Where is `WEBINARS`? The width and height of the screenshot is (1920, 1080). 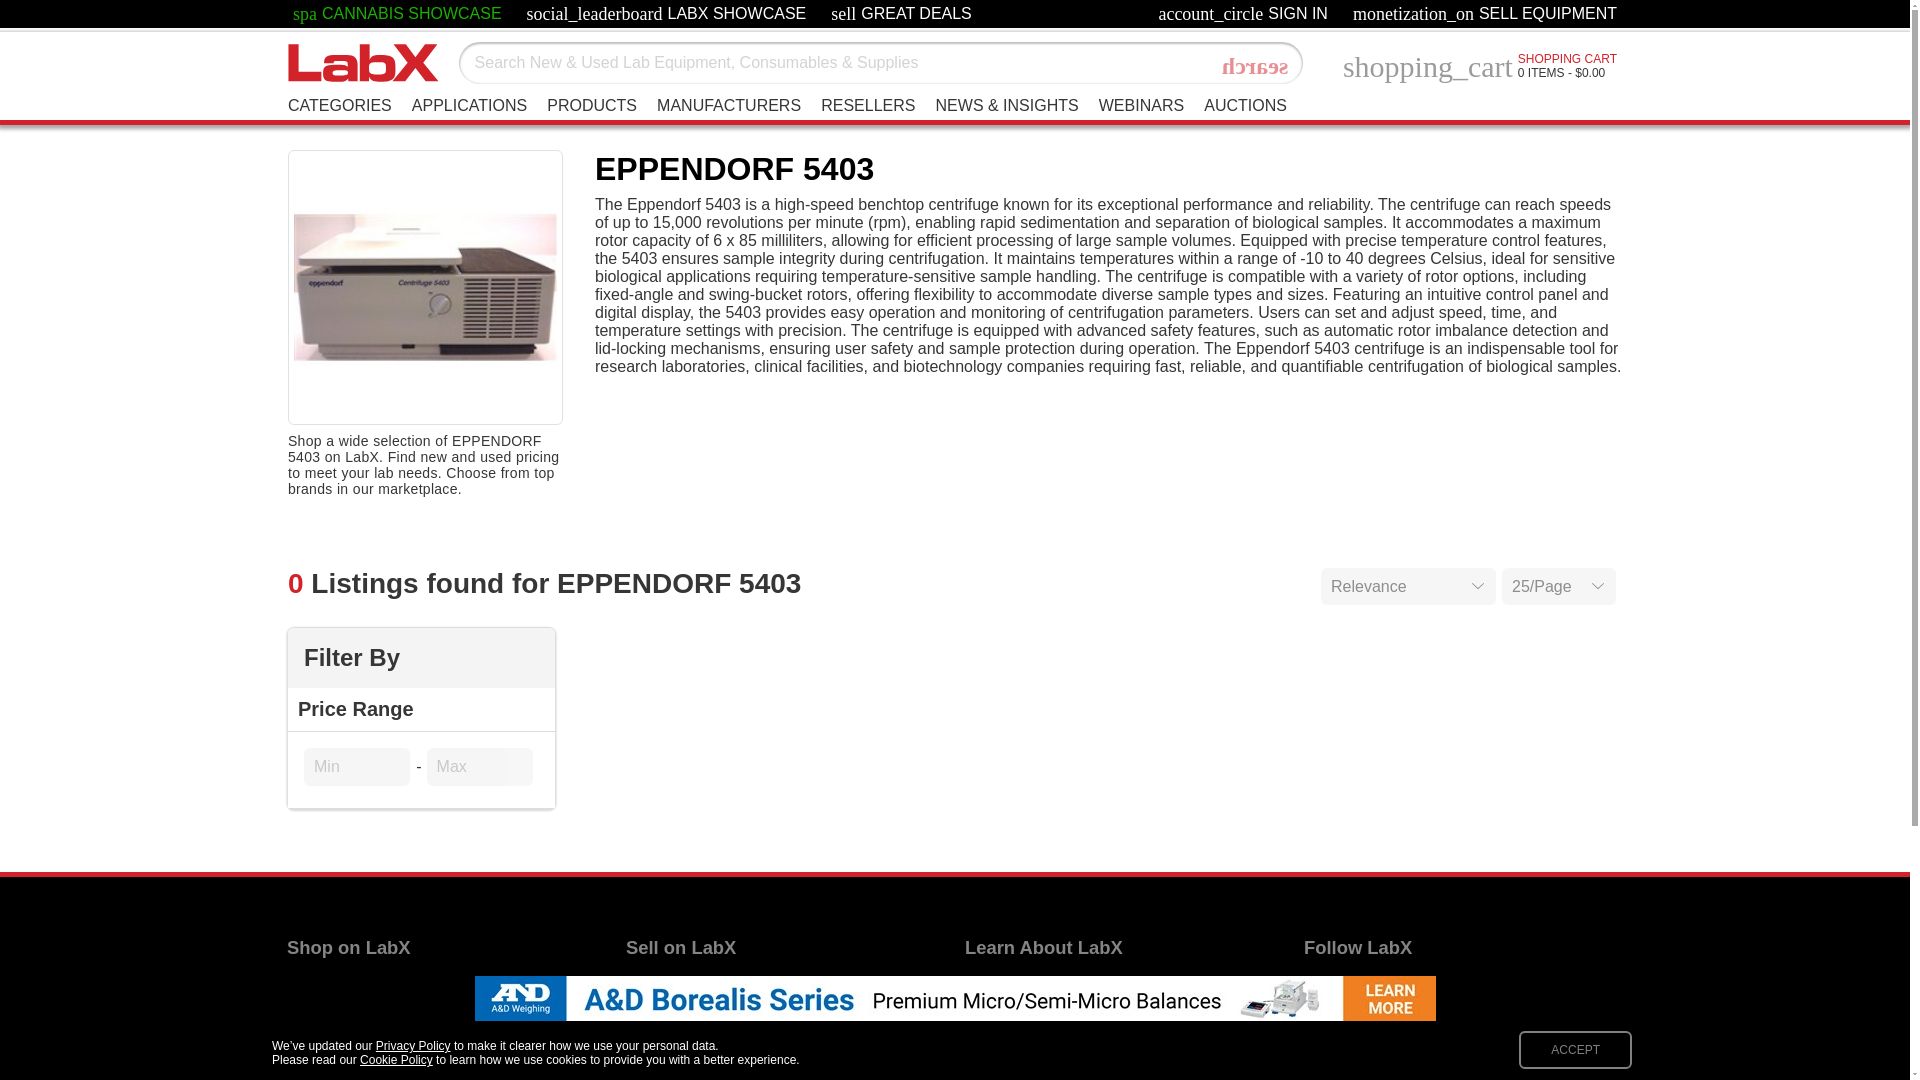 WEBINARS is located at coordinates (697, 988).